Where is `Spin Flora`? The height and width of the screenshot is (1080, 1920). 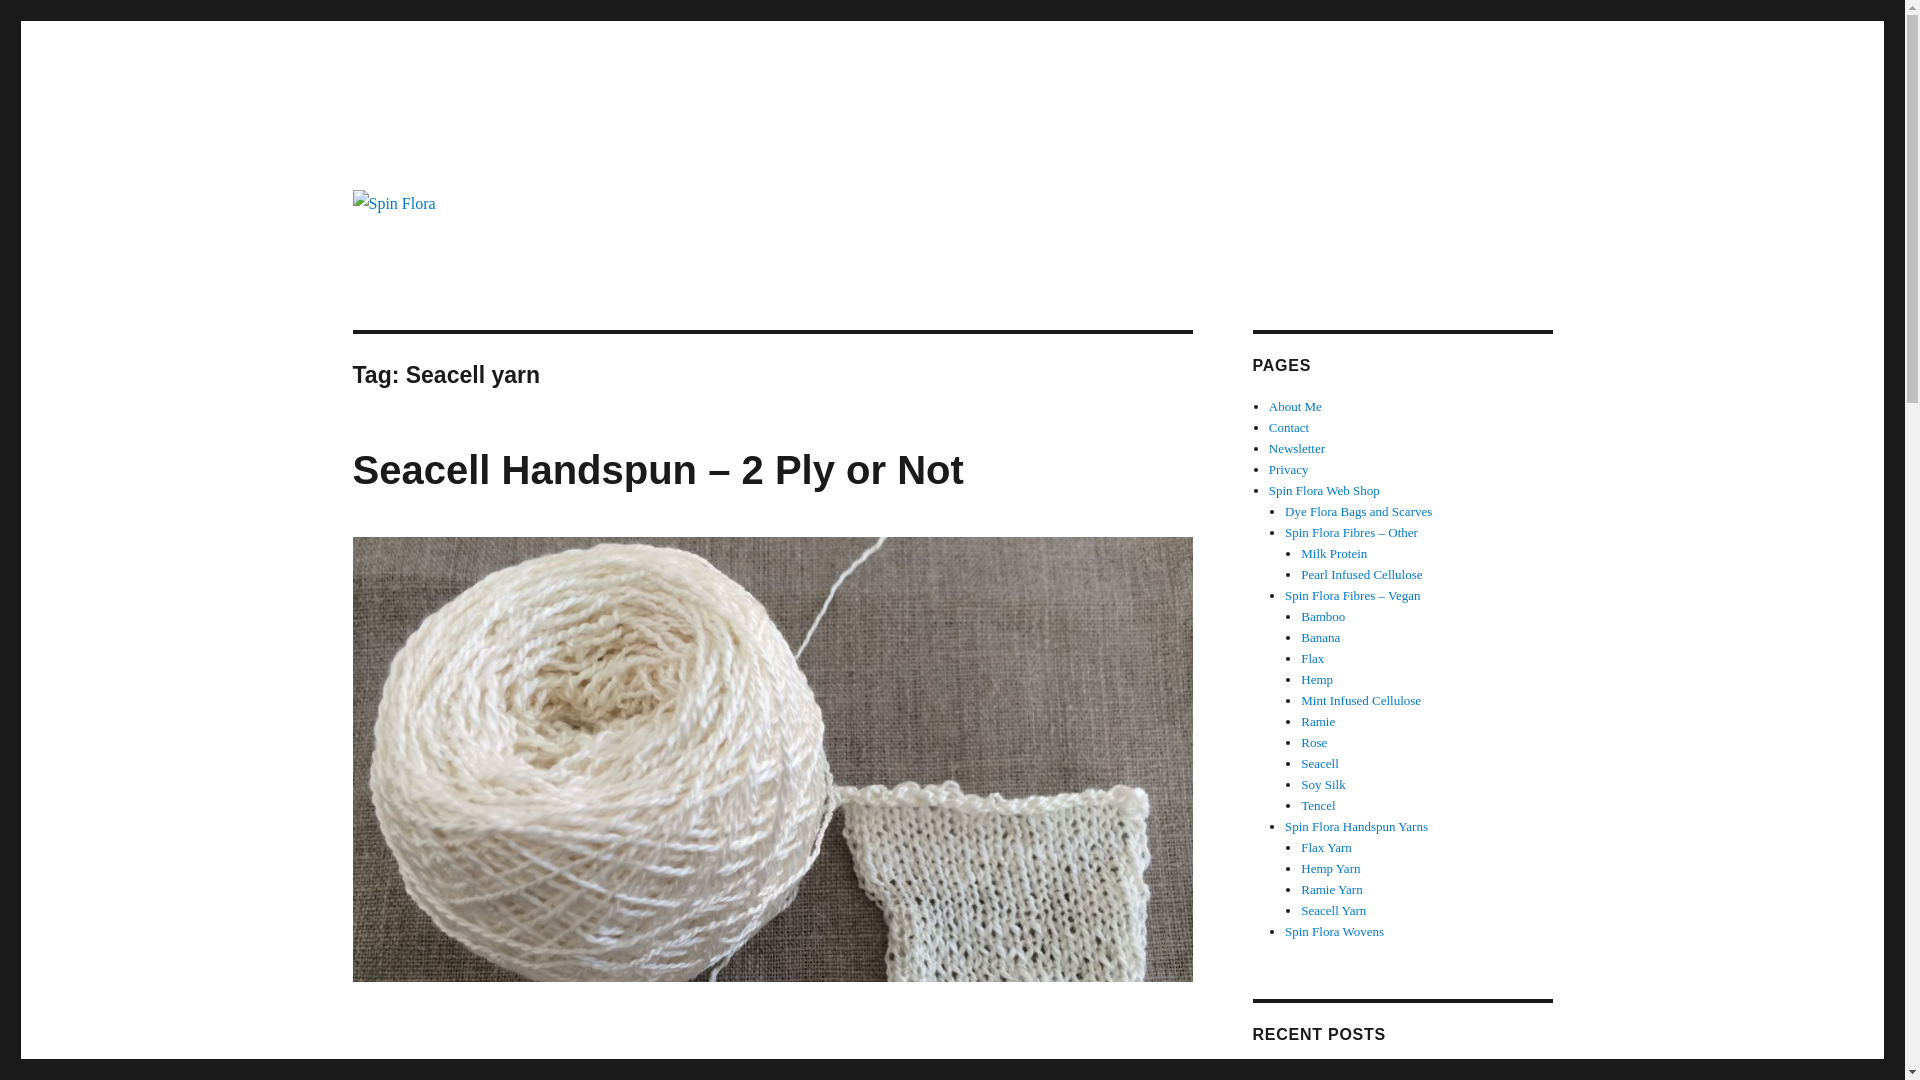 Spin Flora is located at coordinates (420, 150).